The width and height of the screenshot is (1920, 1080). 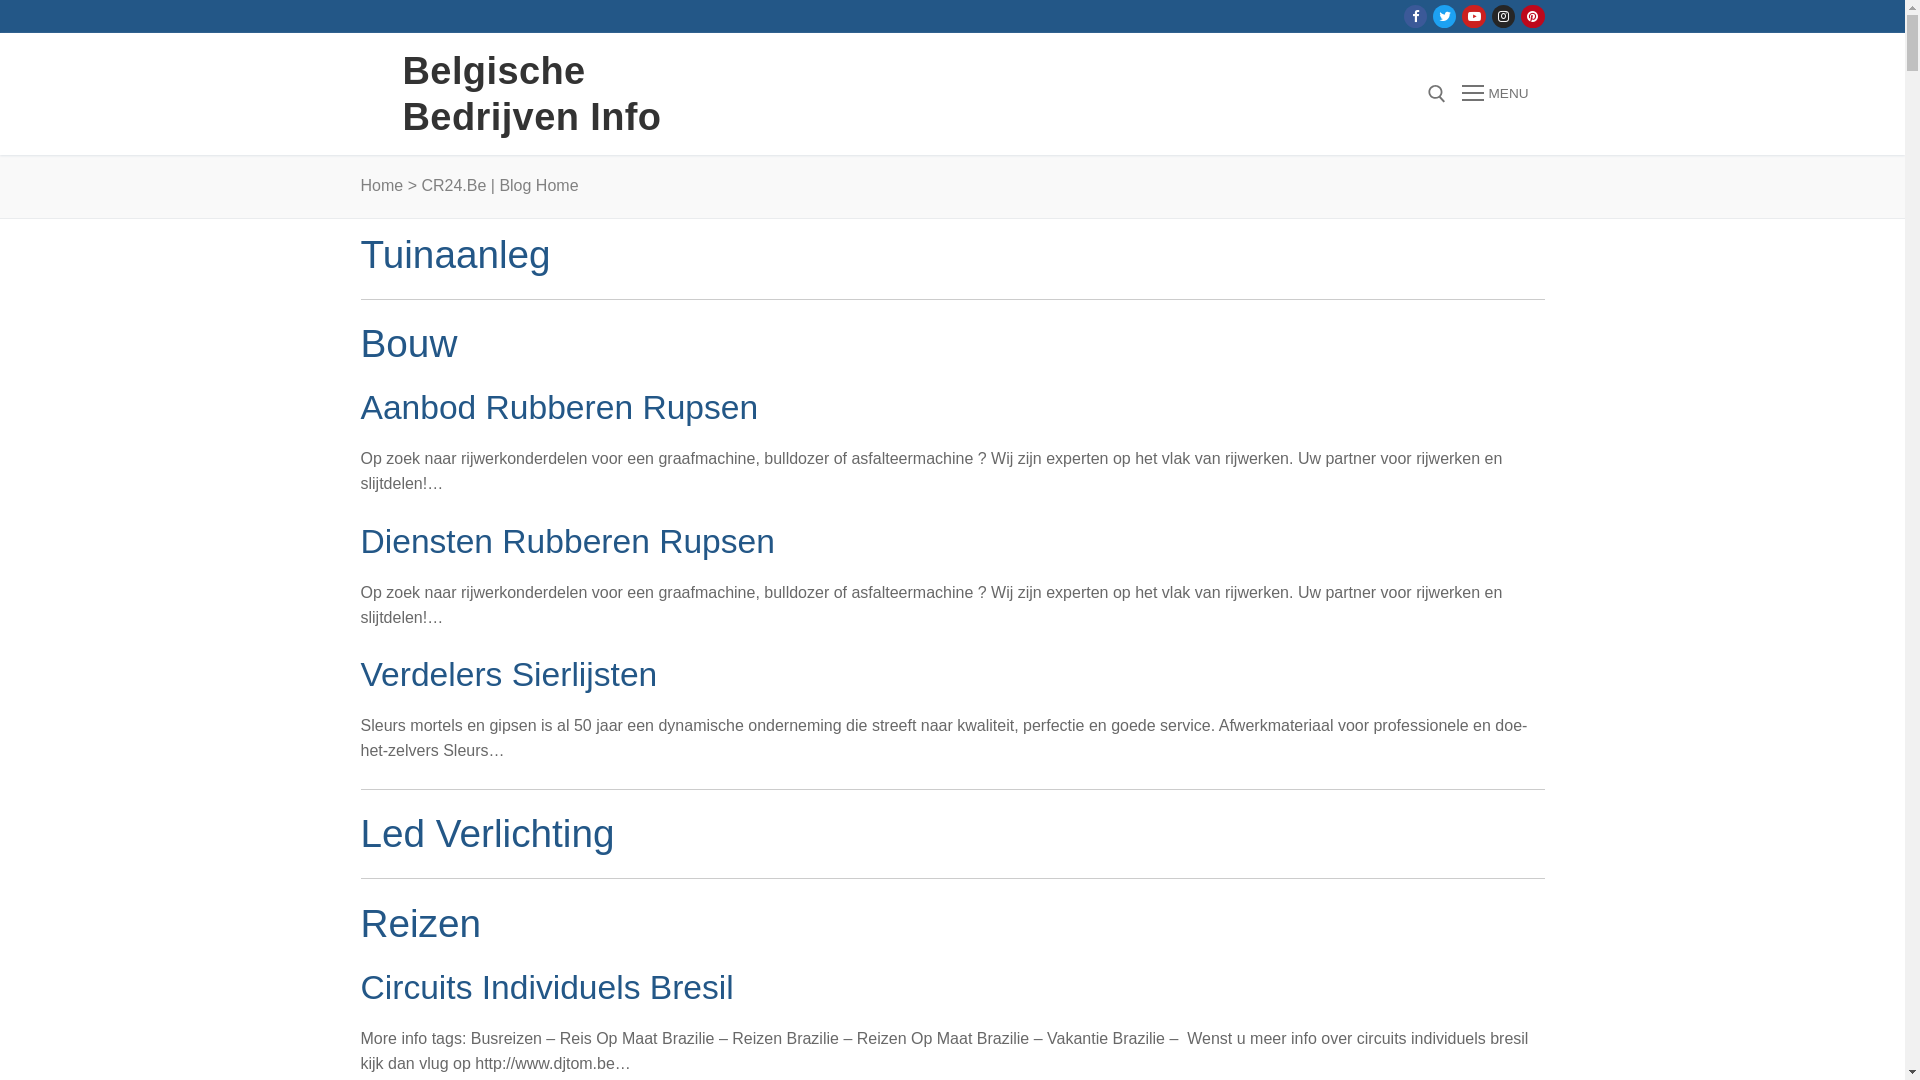 I want to click on Aanbod Rubberen Rupsen, so click(x=559, y=408).